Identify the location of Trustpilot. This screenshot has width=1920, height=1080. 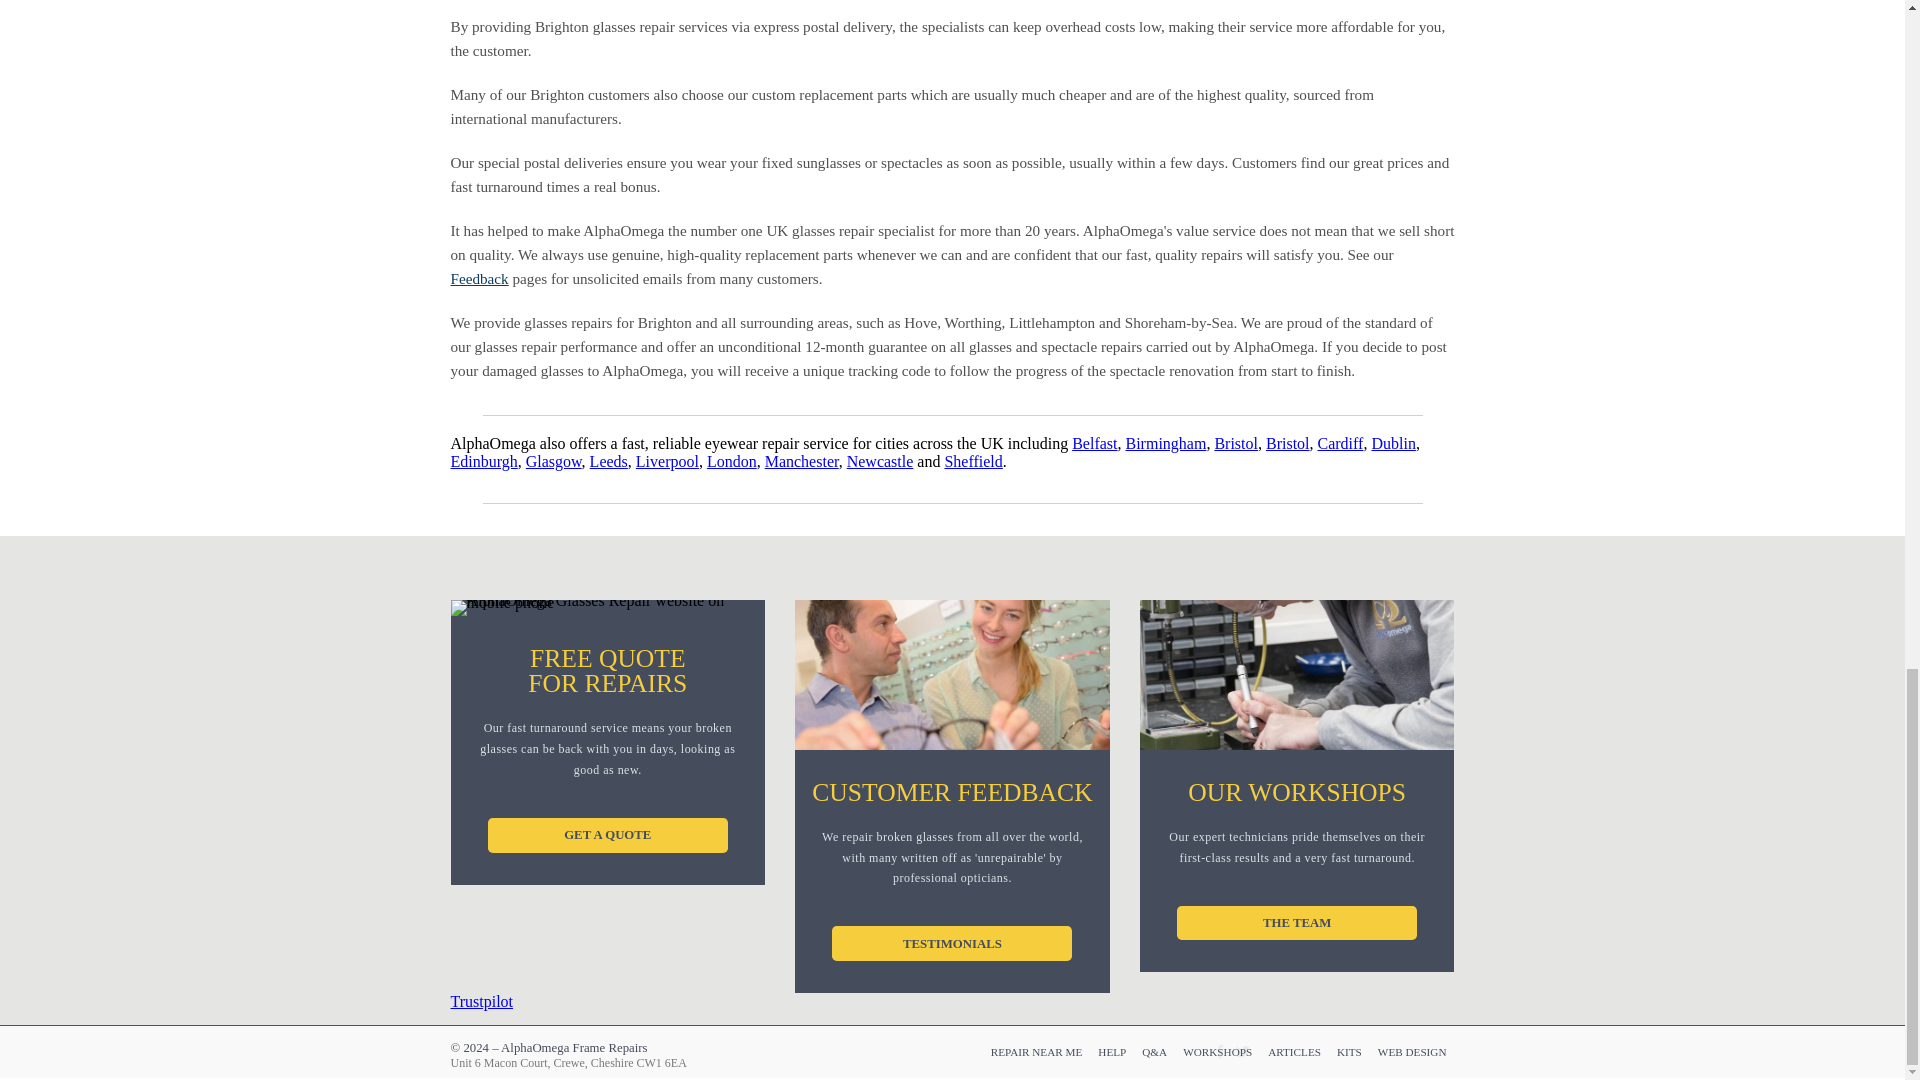
(480, 1000).